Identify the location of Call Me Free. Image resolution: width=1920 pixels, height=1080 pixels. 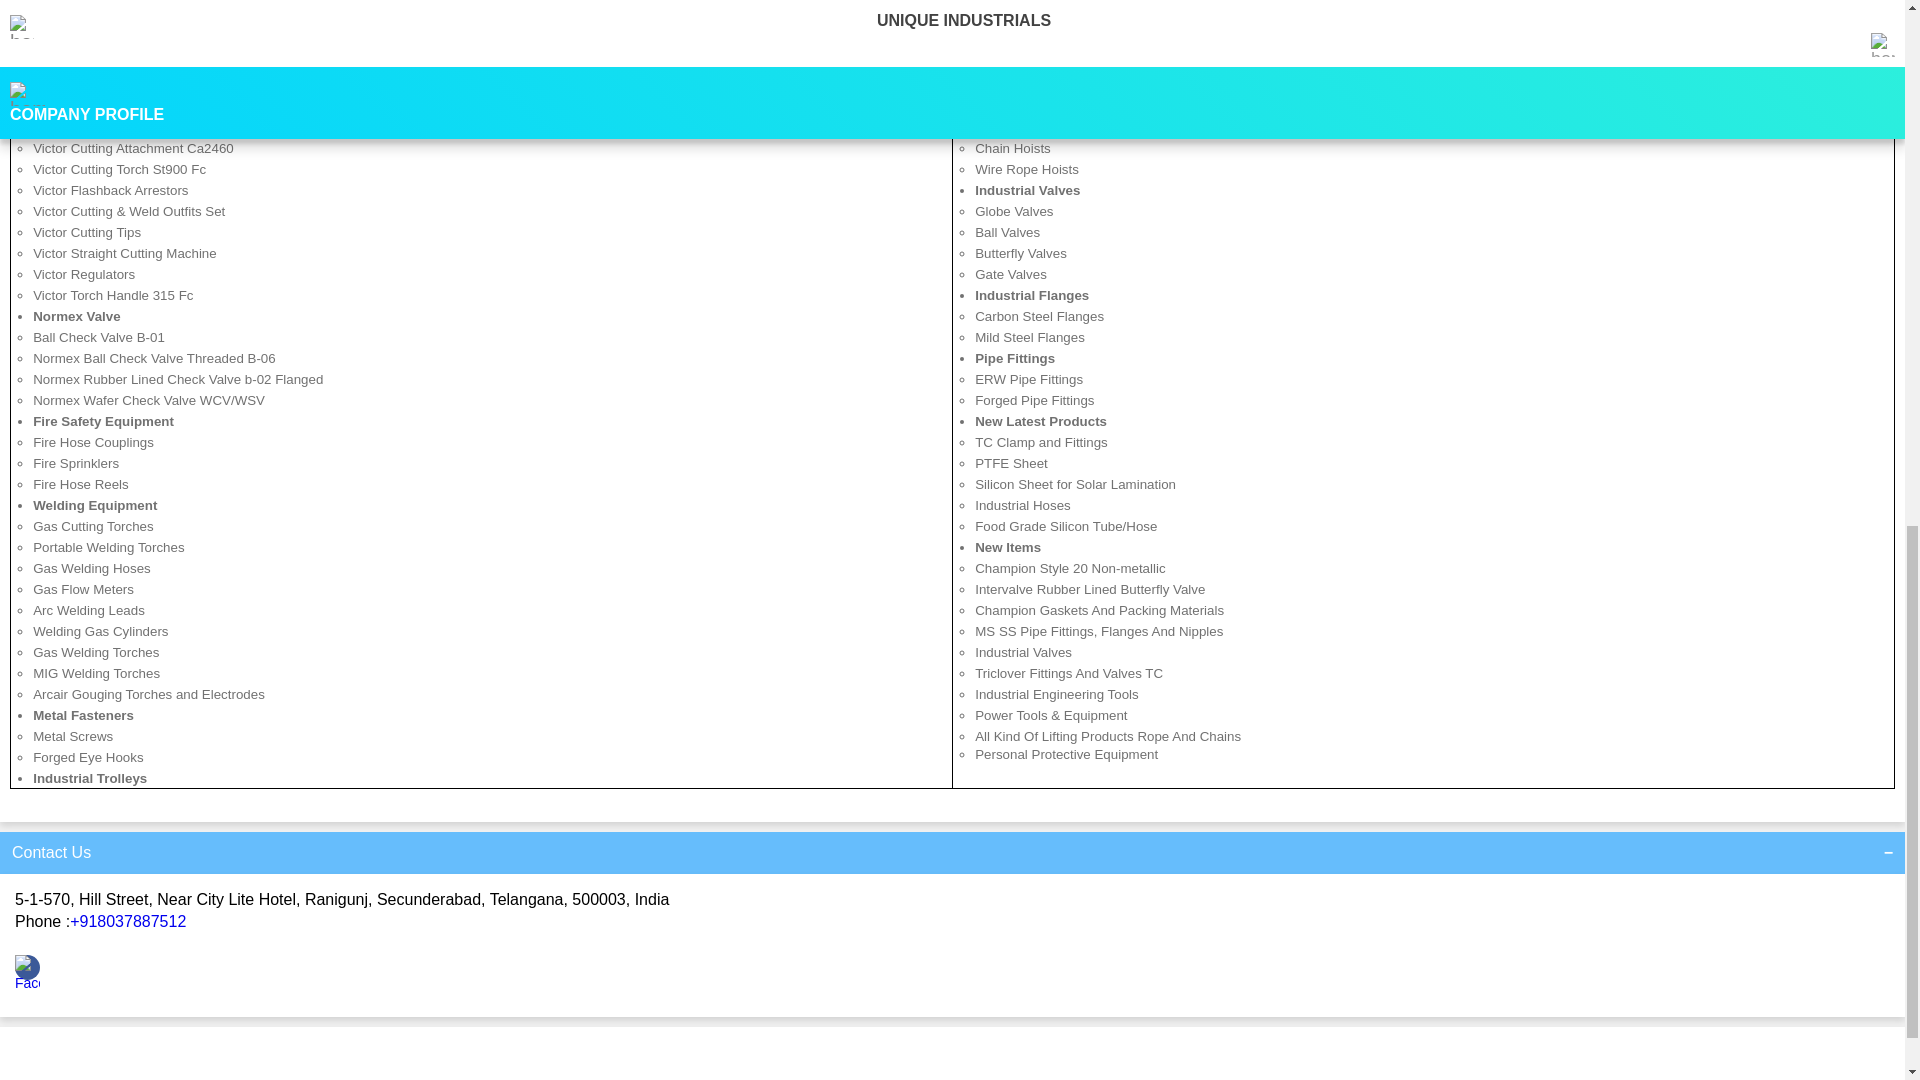
(945, 1071).